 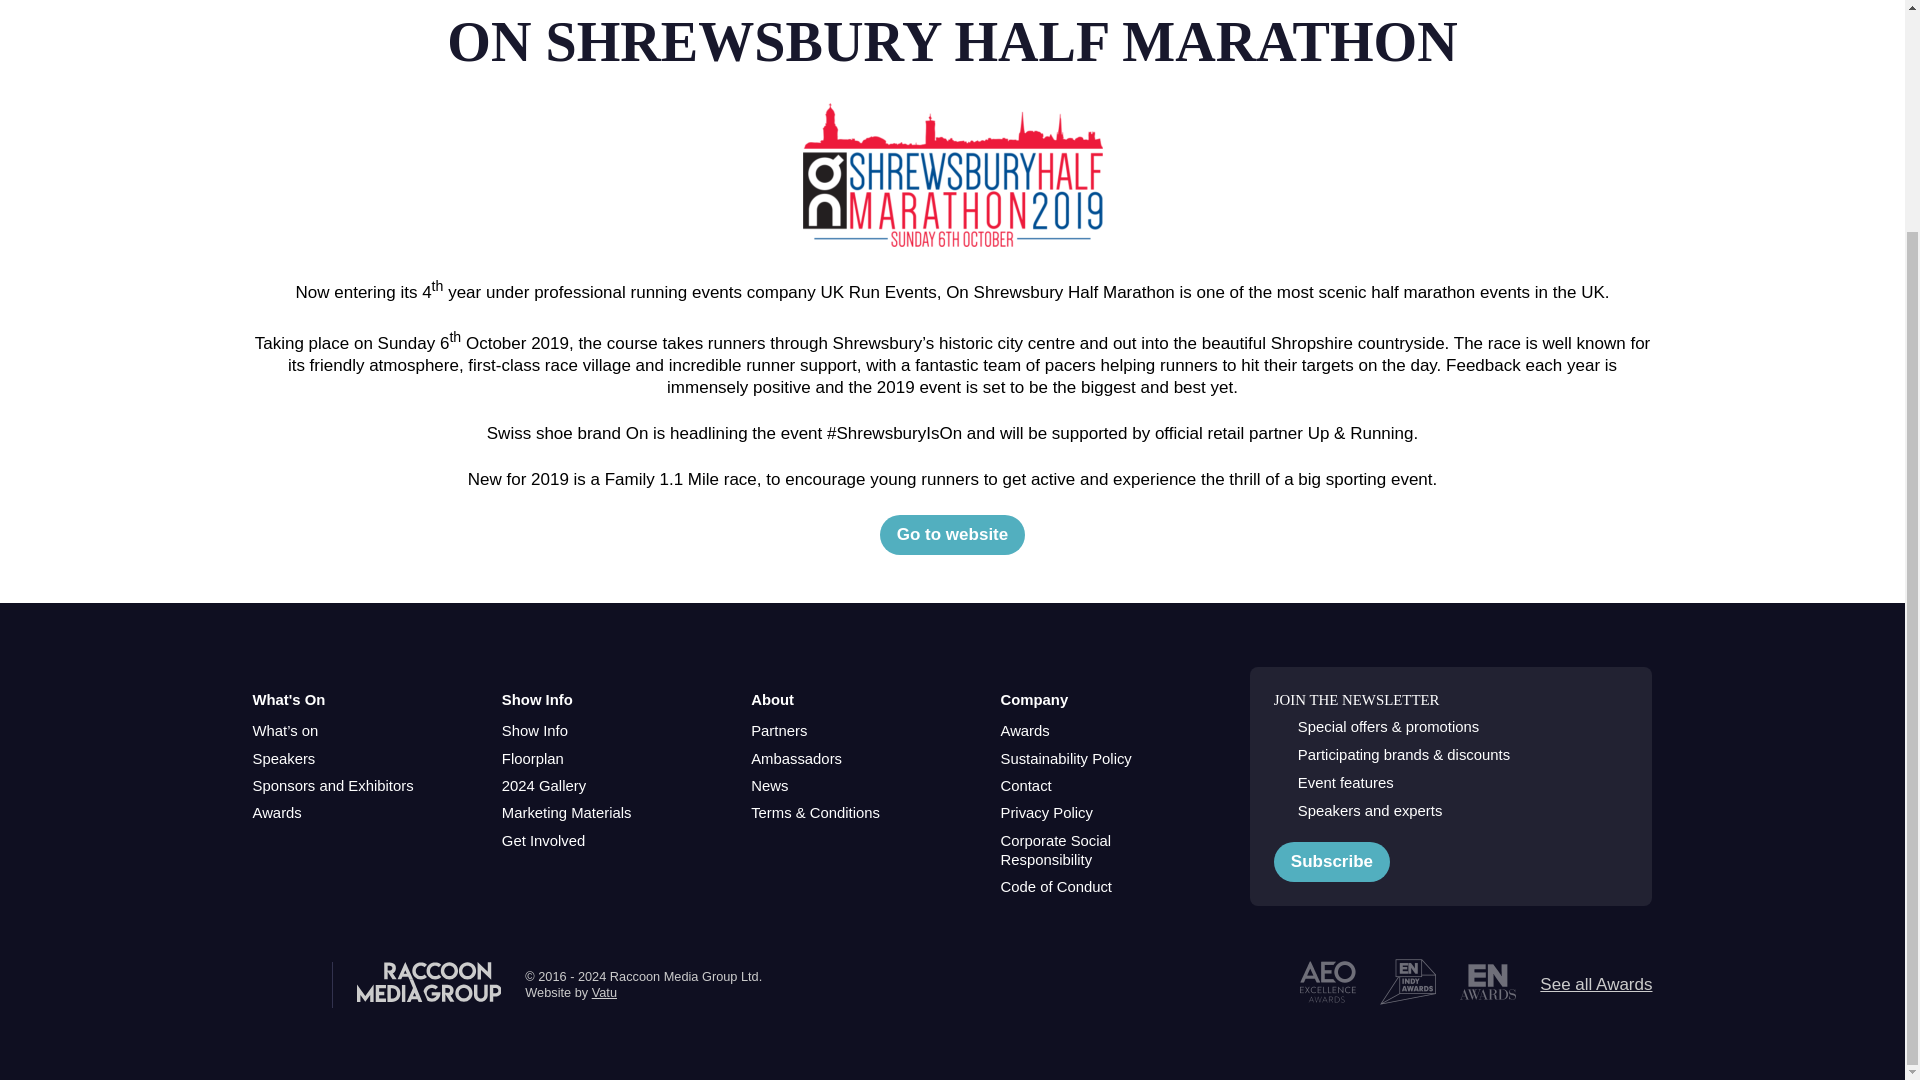 What do you see at coordinates (1100, 850) in the screenshot?
I see `Corporate Social Responsibility` at bounding box center [1100, 850].